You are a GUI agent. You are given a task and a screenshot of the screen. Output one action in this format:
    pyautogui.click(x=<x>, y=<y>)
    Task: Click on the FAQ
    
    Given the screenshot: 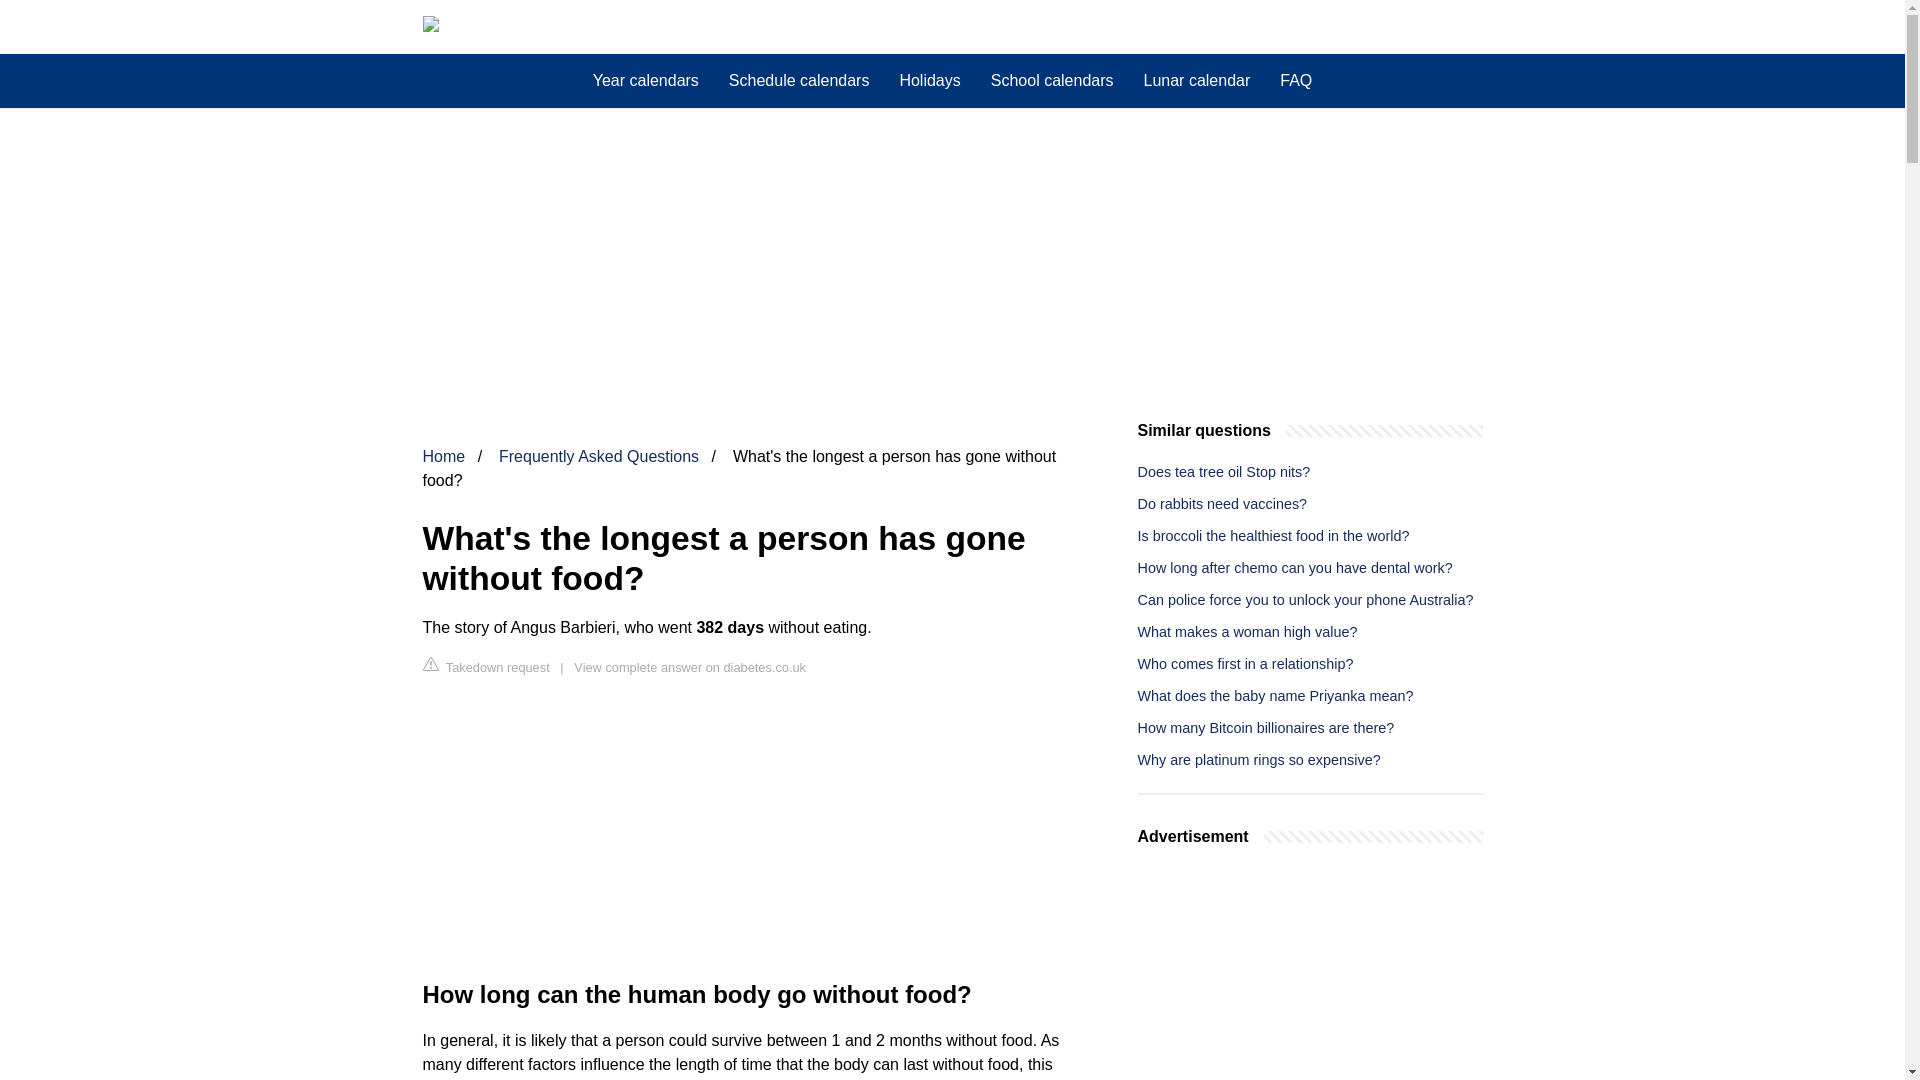 What is the action you would take?
    pyautogui.click(x=1296, y=81)
    